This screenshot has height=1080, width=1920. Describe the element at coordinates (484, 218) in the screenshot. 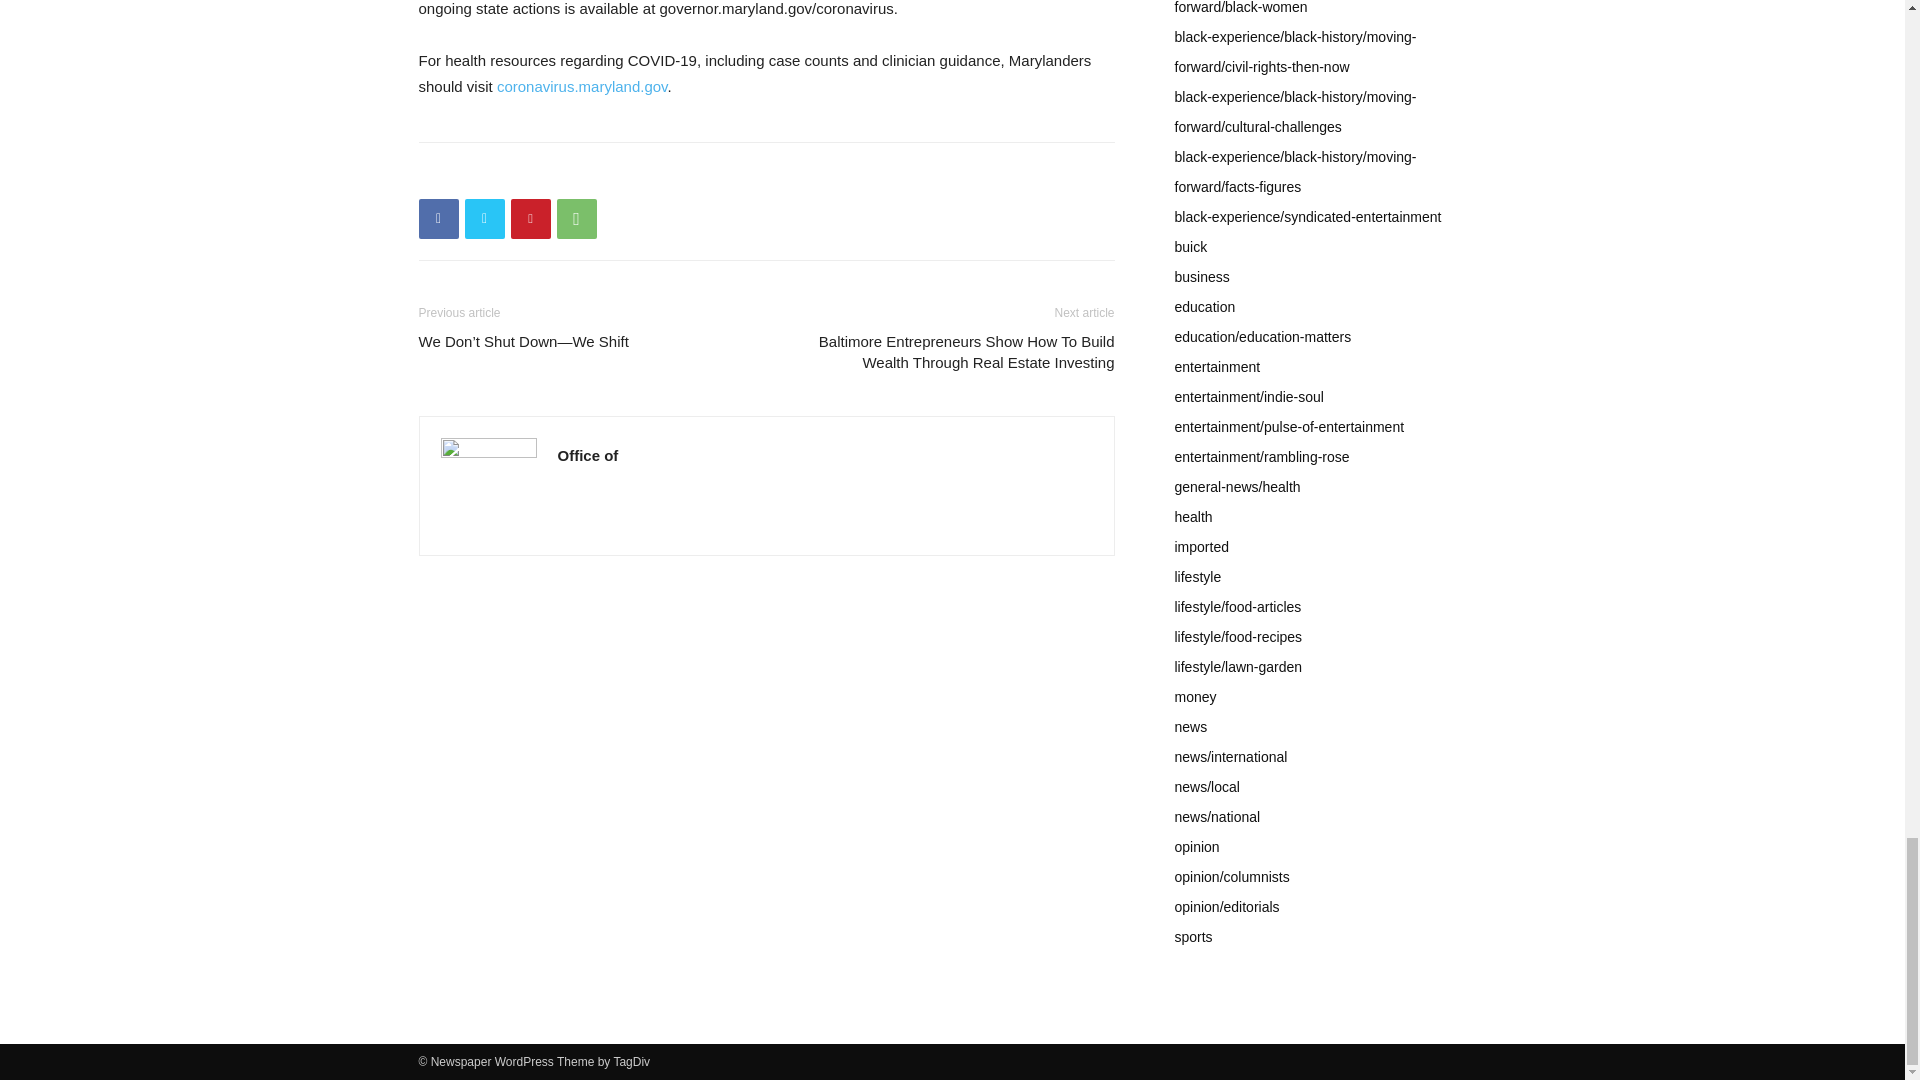

I see `Twitter` at that location.